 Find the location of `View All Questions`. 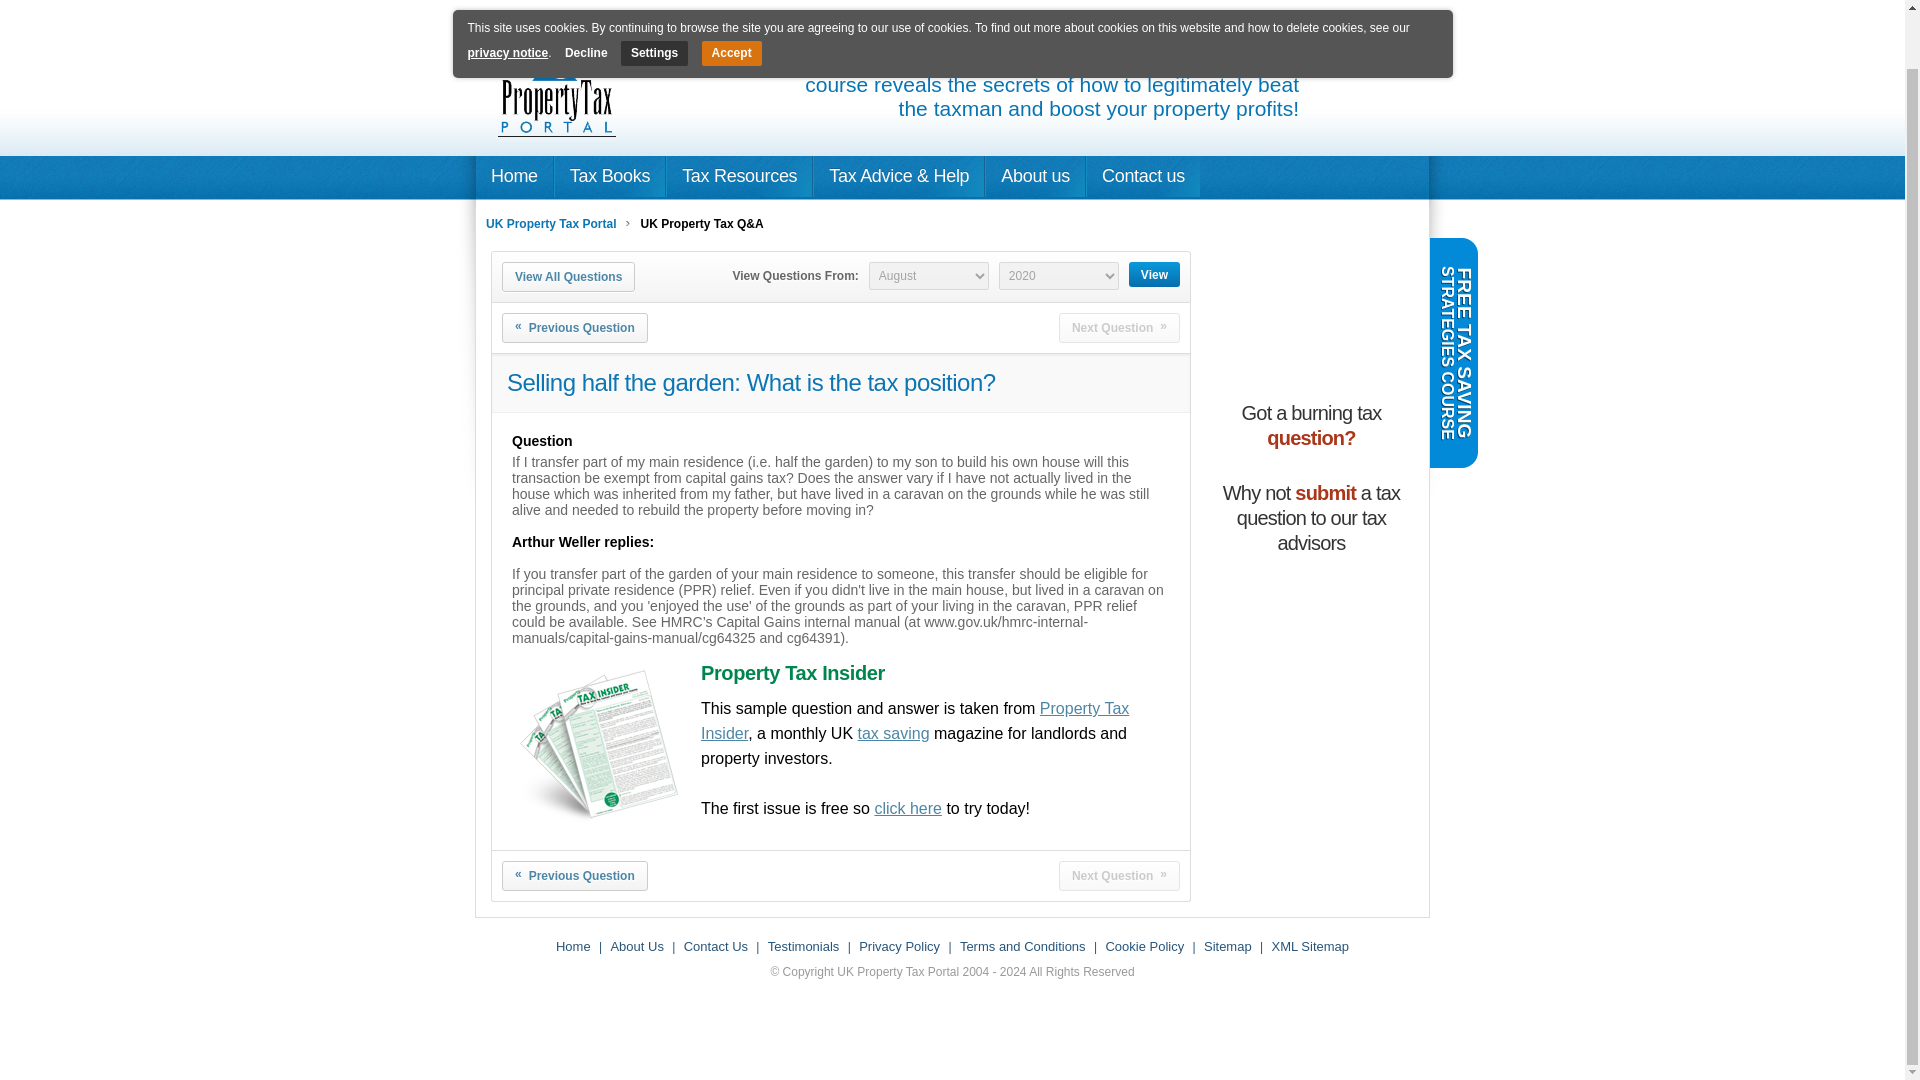

View All Questions is located at coordinates (568, 276).